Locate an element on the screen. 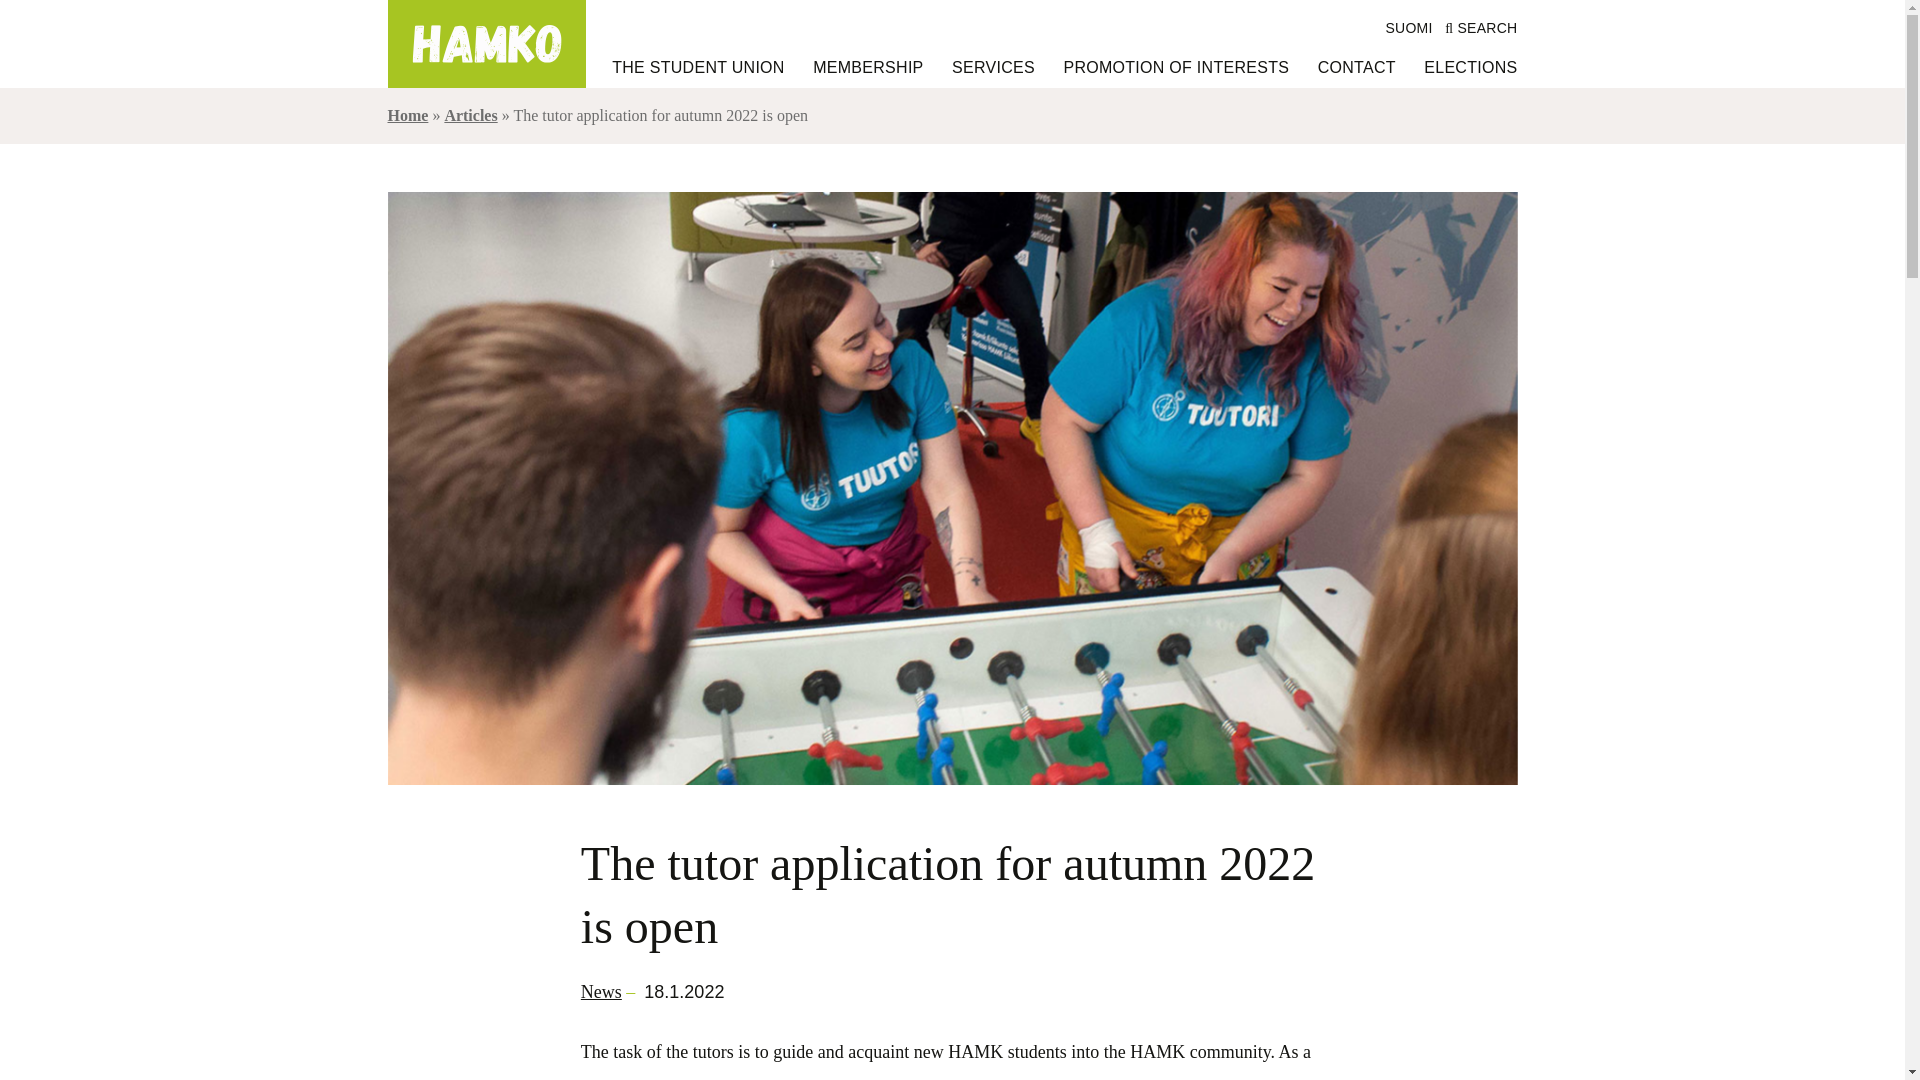  CONTACT is located at coordinates (1356, 68).